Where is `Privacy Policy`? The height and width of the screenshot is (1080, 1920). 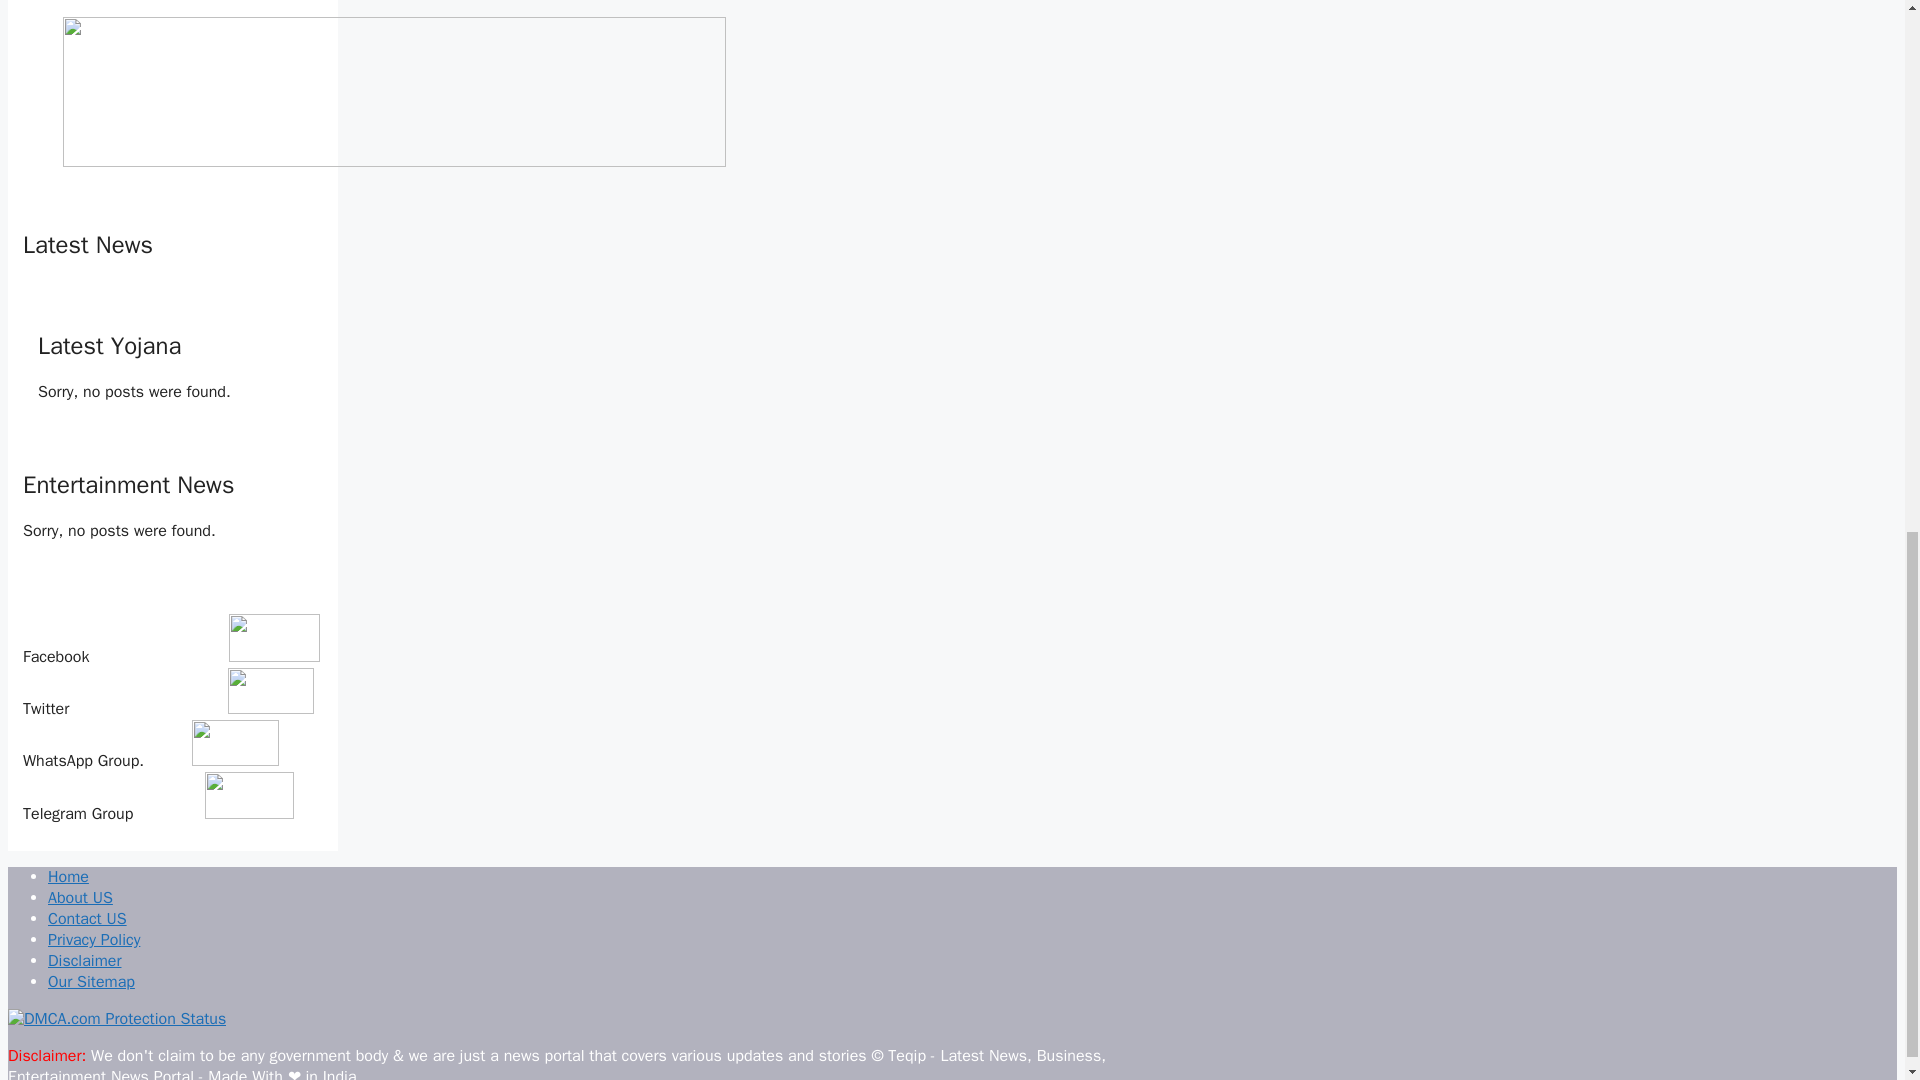 Privacy Policy is located at coordinates (94, 940).